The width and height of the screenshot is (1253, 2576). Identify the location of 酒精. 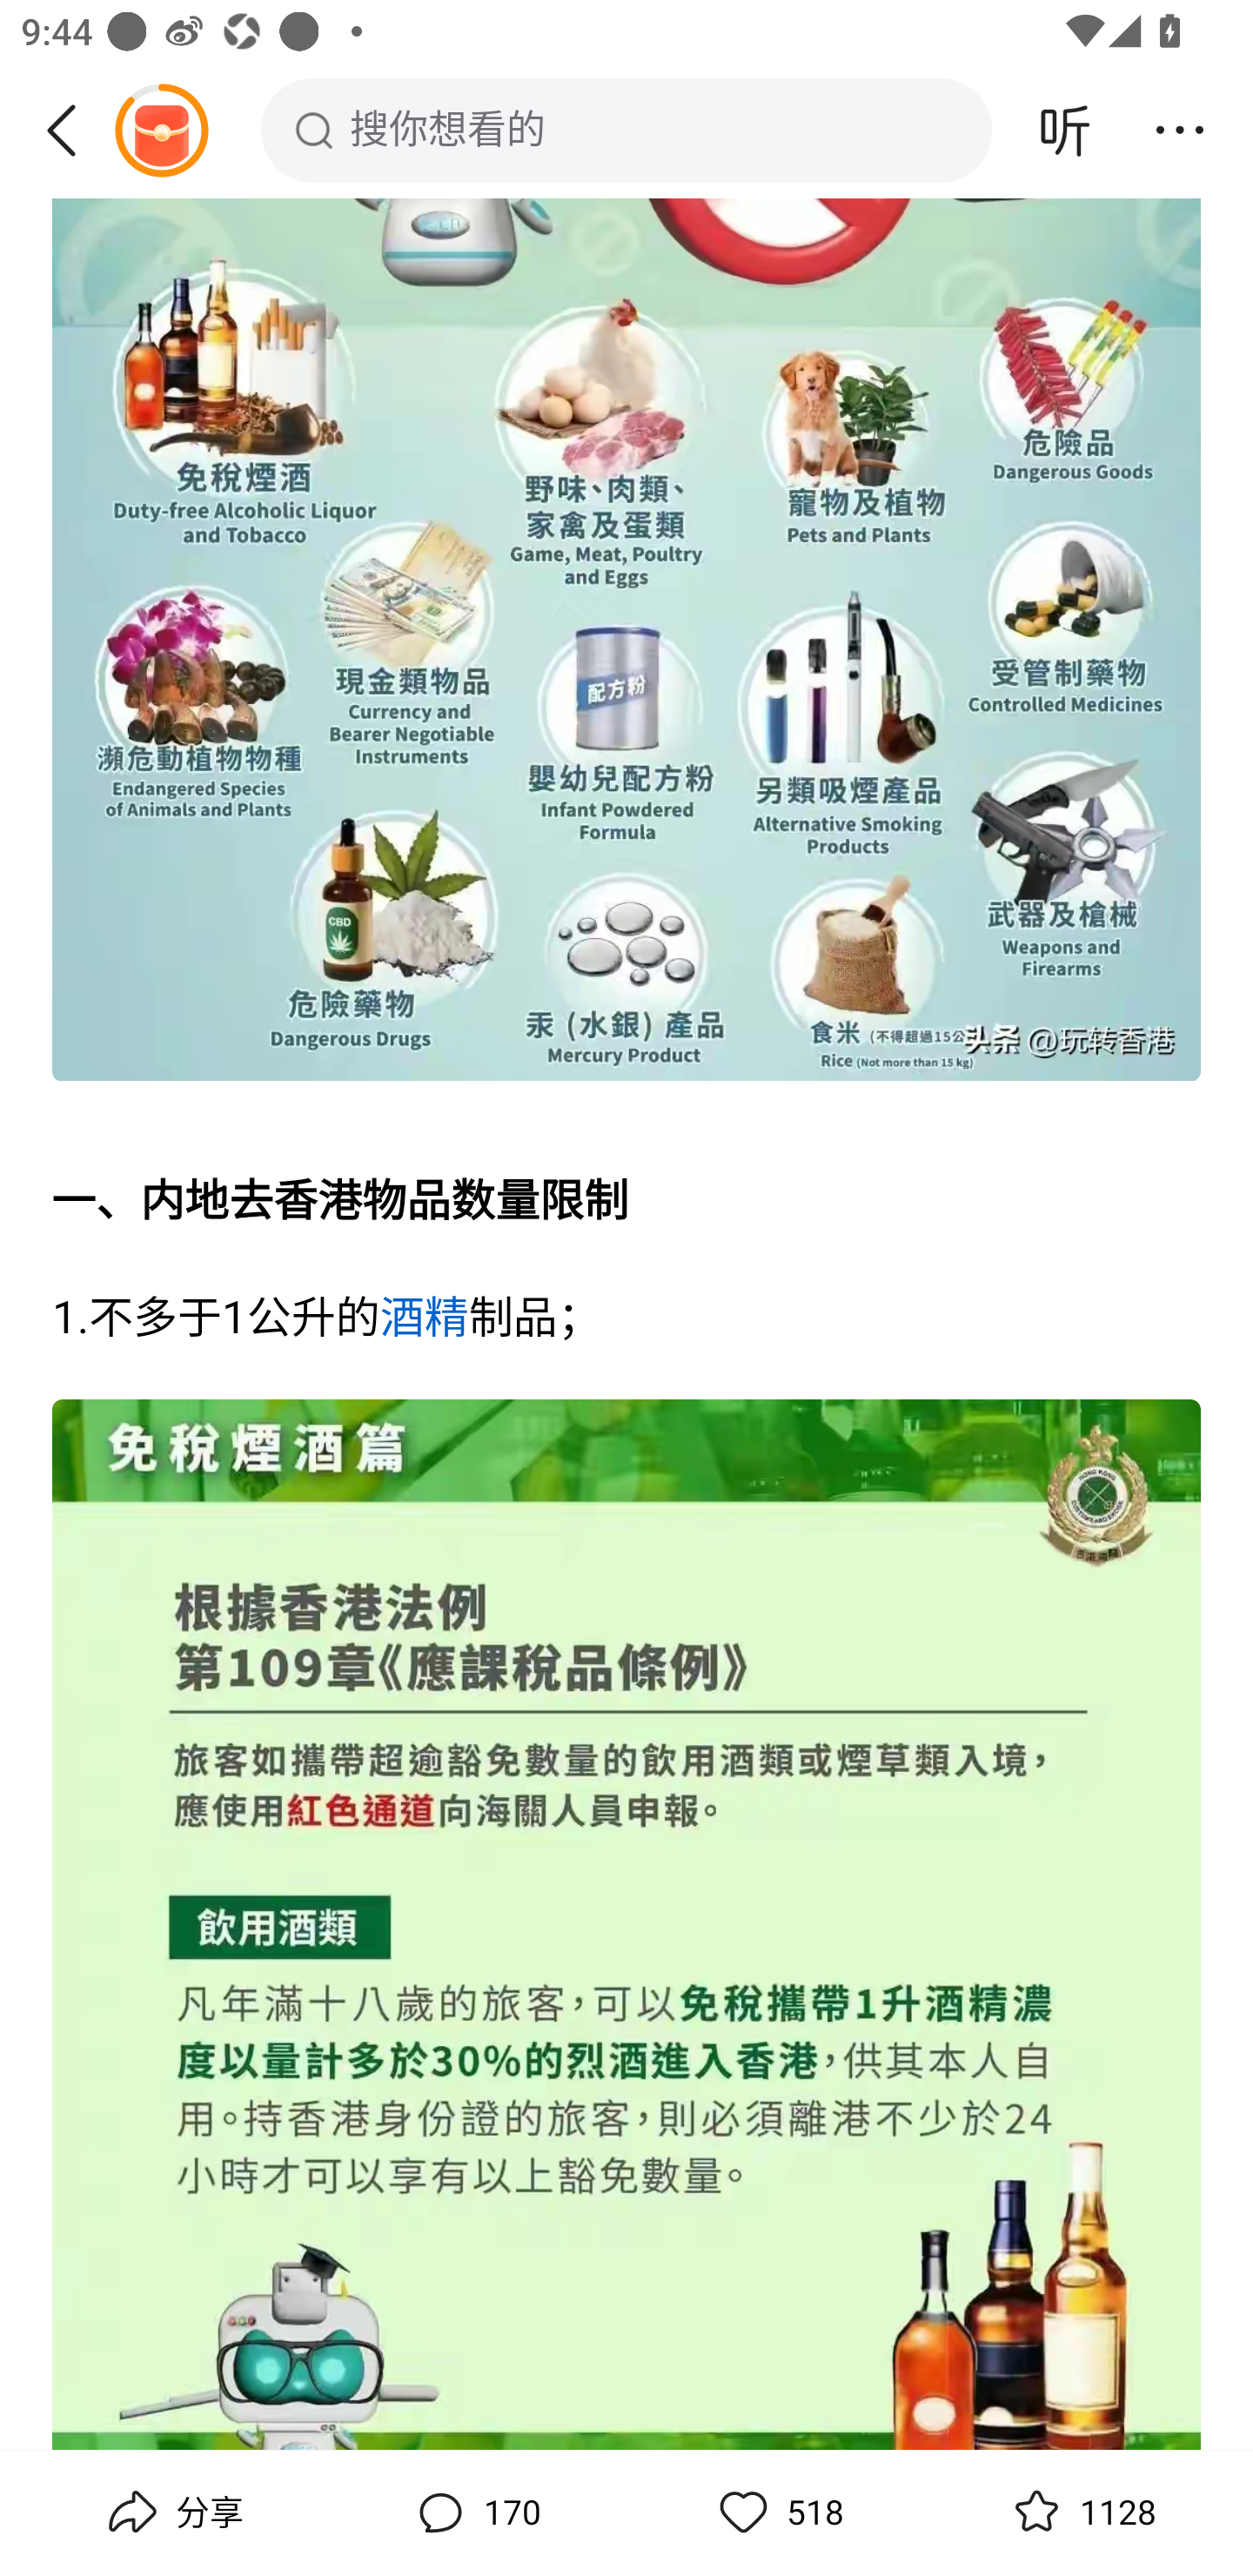
(424, 1321).